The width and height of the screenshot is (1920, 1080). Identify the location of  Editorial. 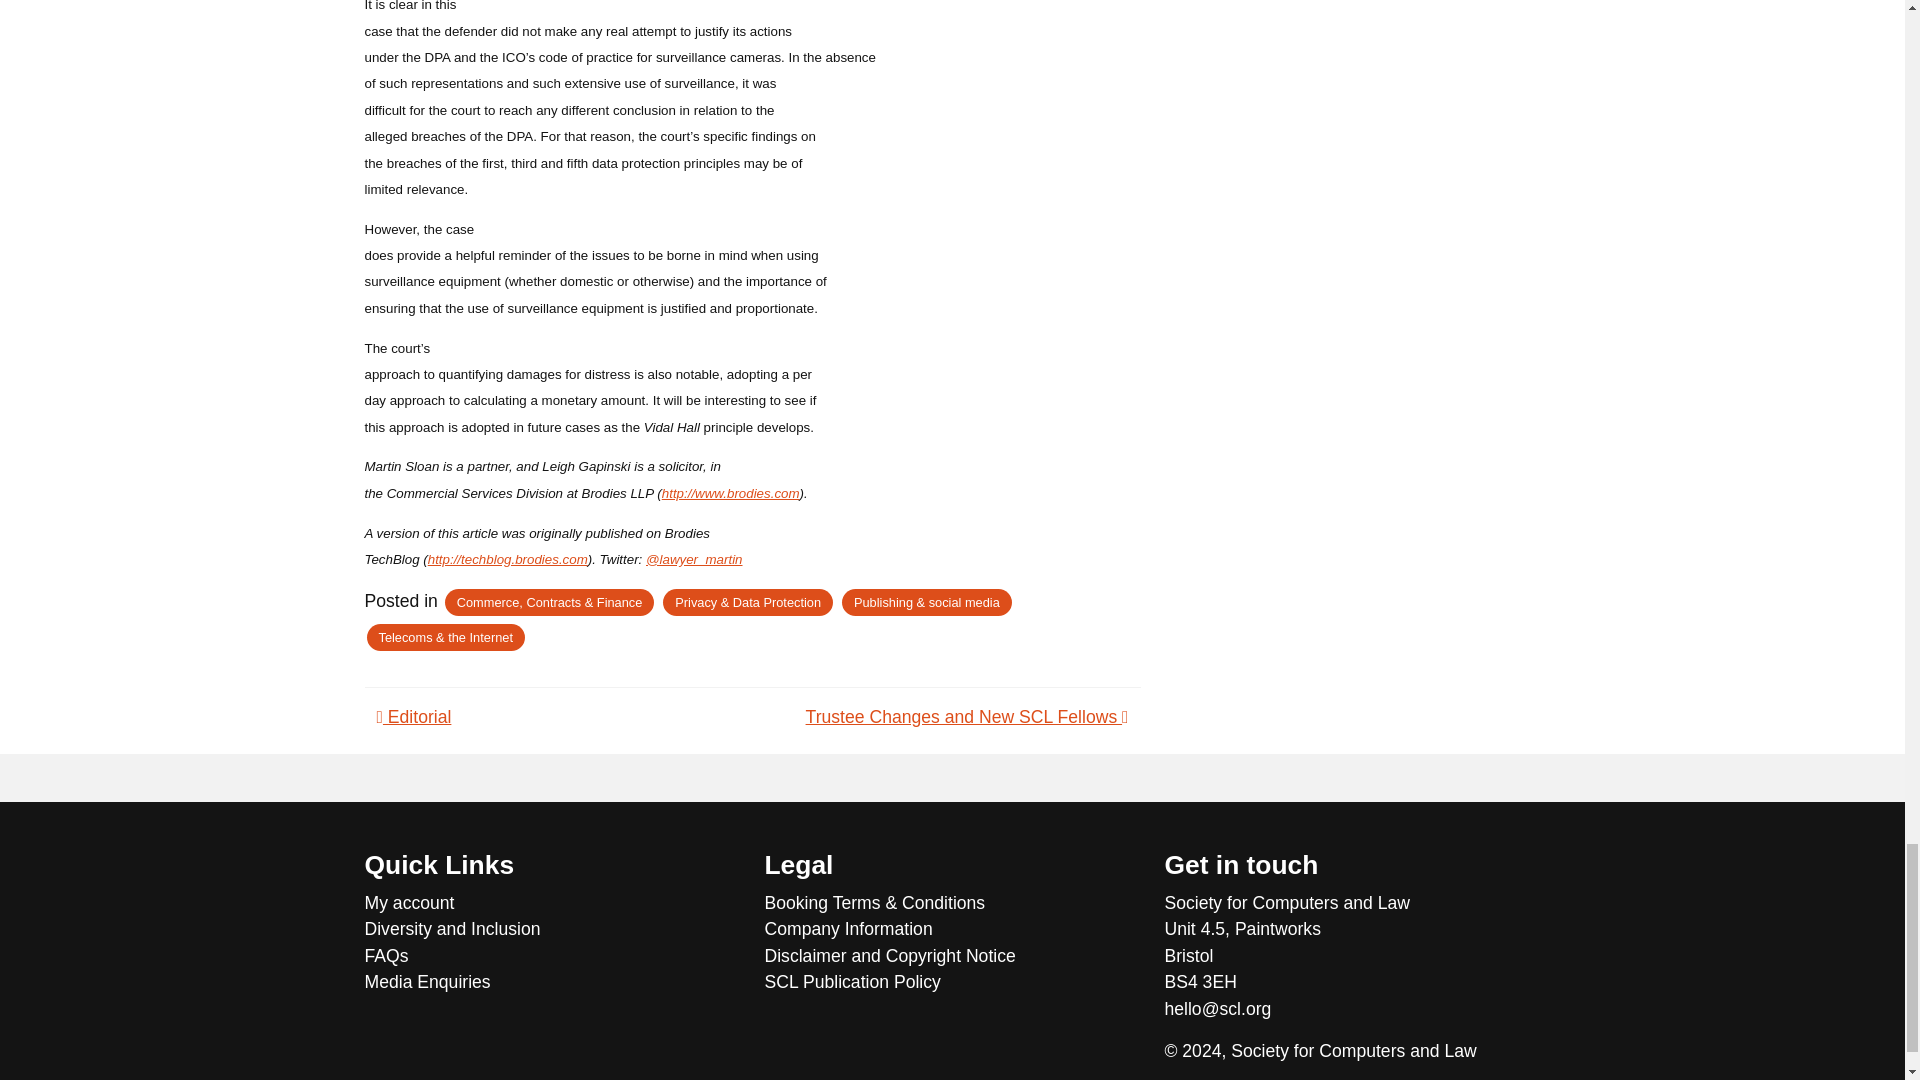
(414, 716).